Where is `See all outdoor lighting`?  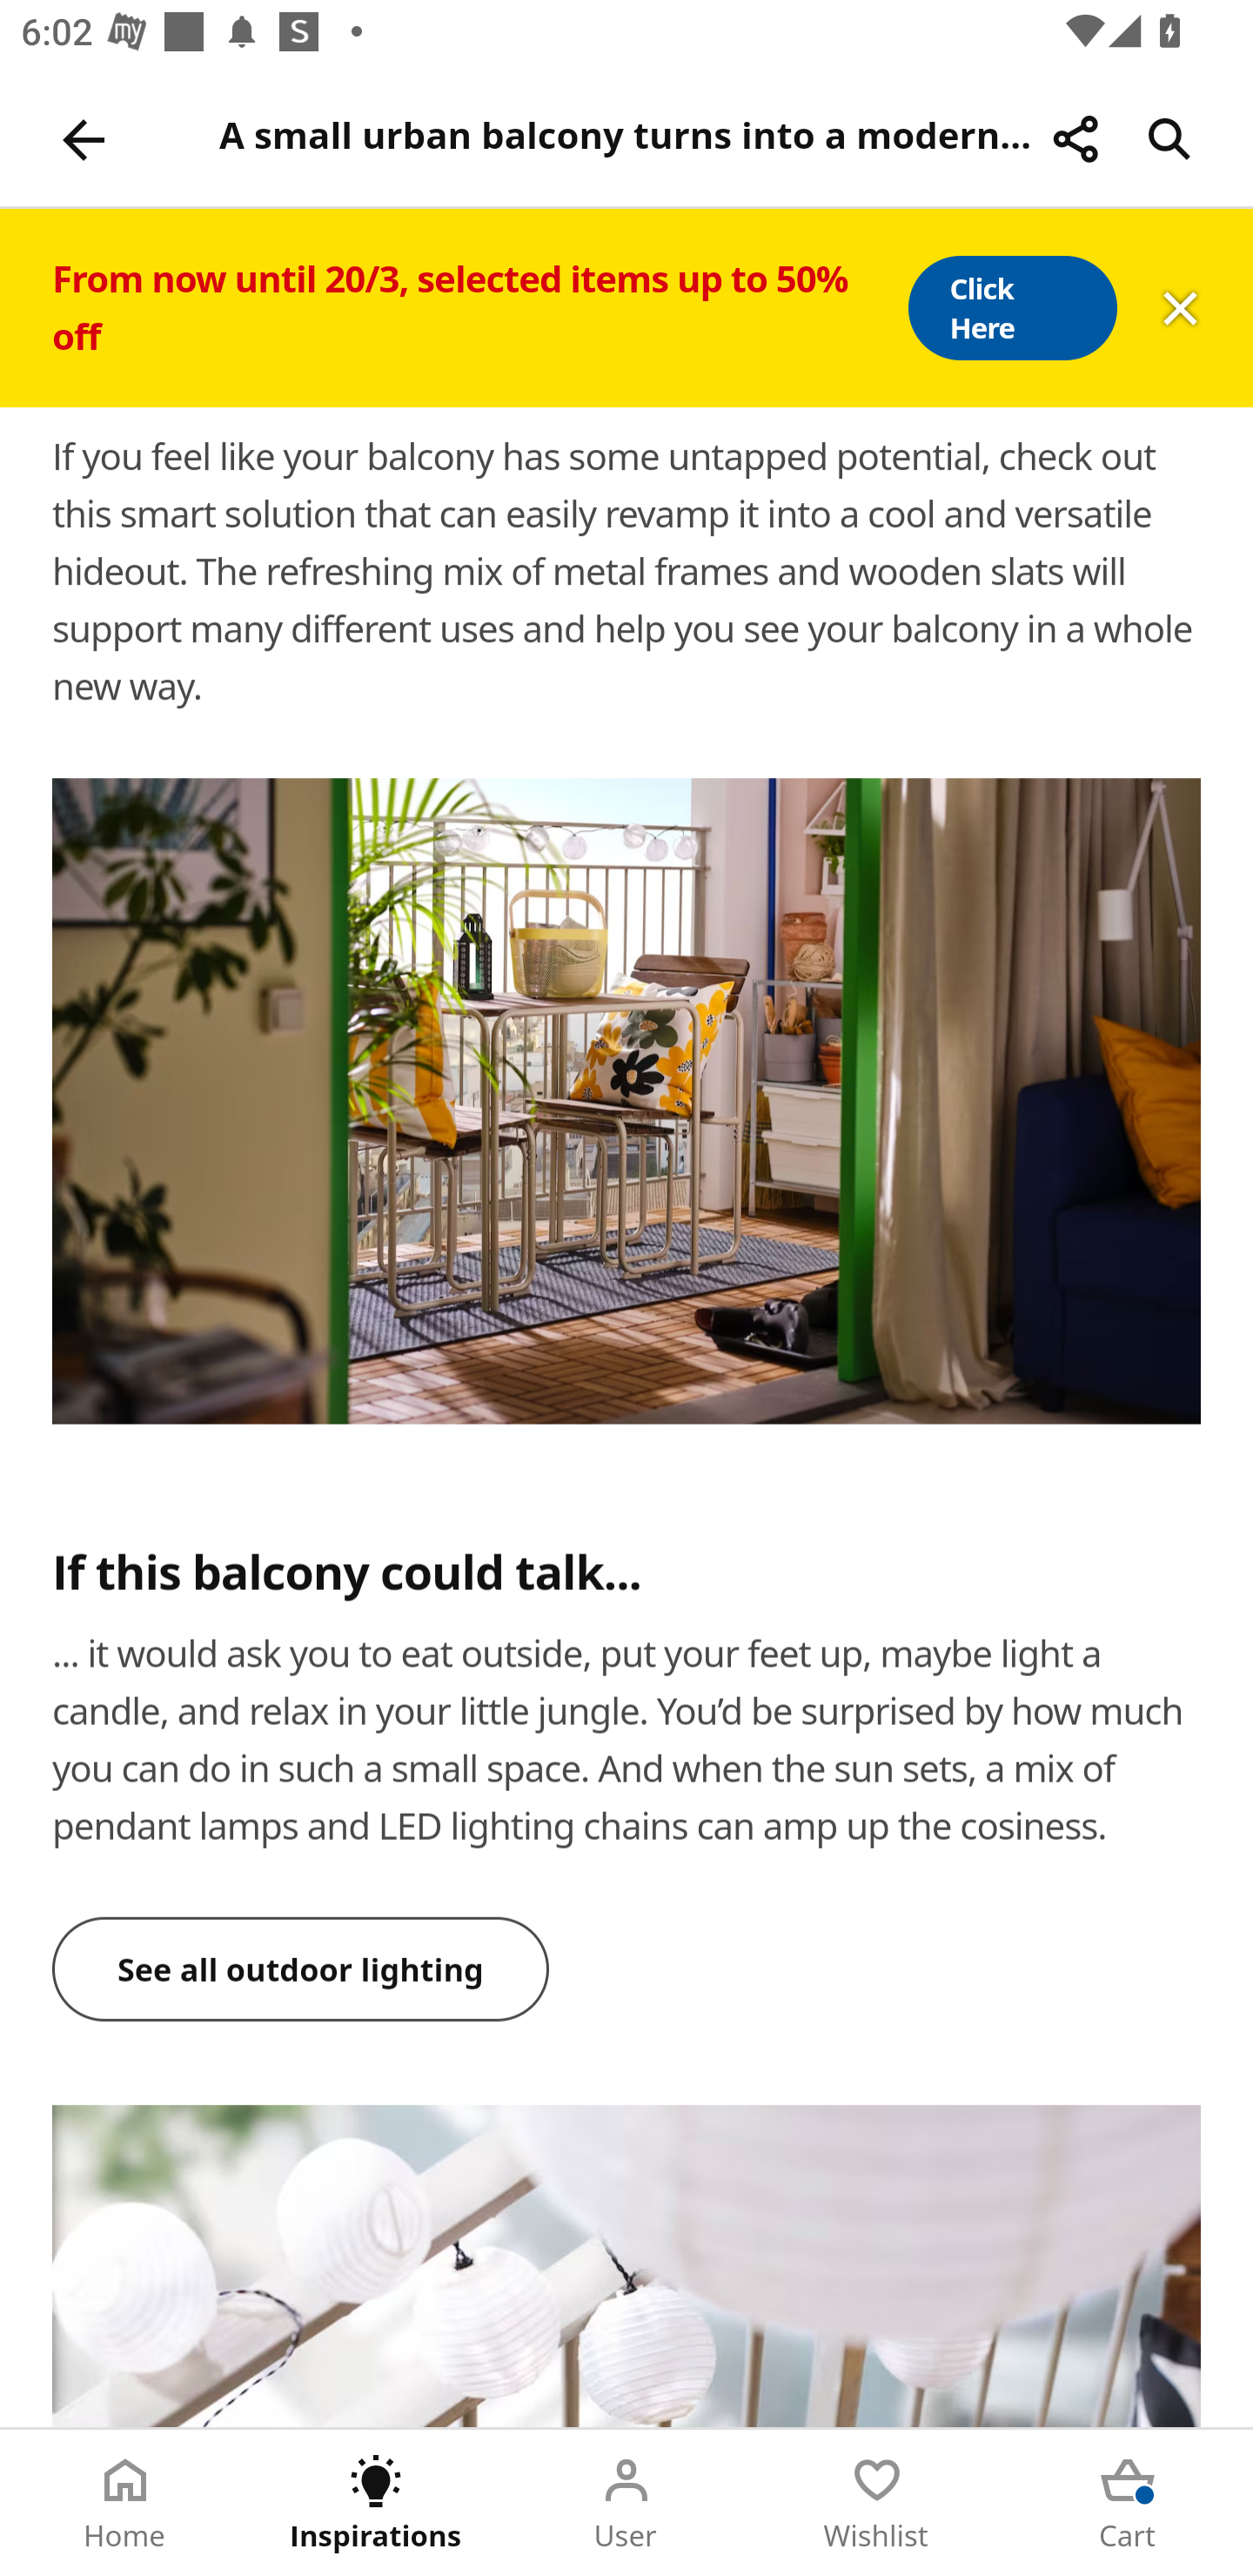
See all outdoor lighting is located at coordinates (301, 1969).